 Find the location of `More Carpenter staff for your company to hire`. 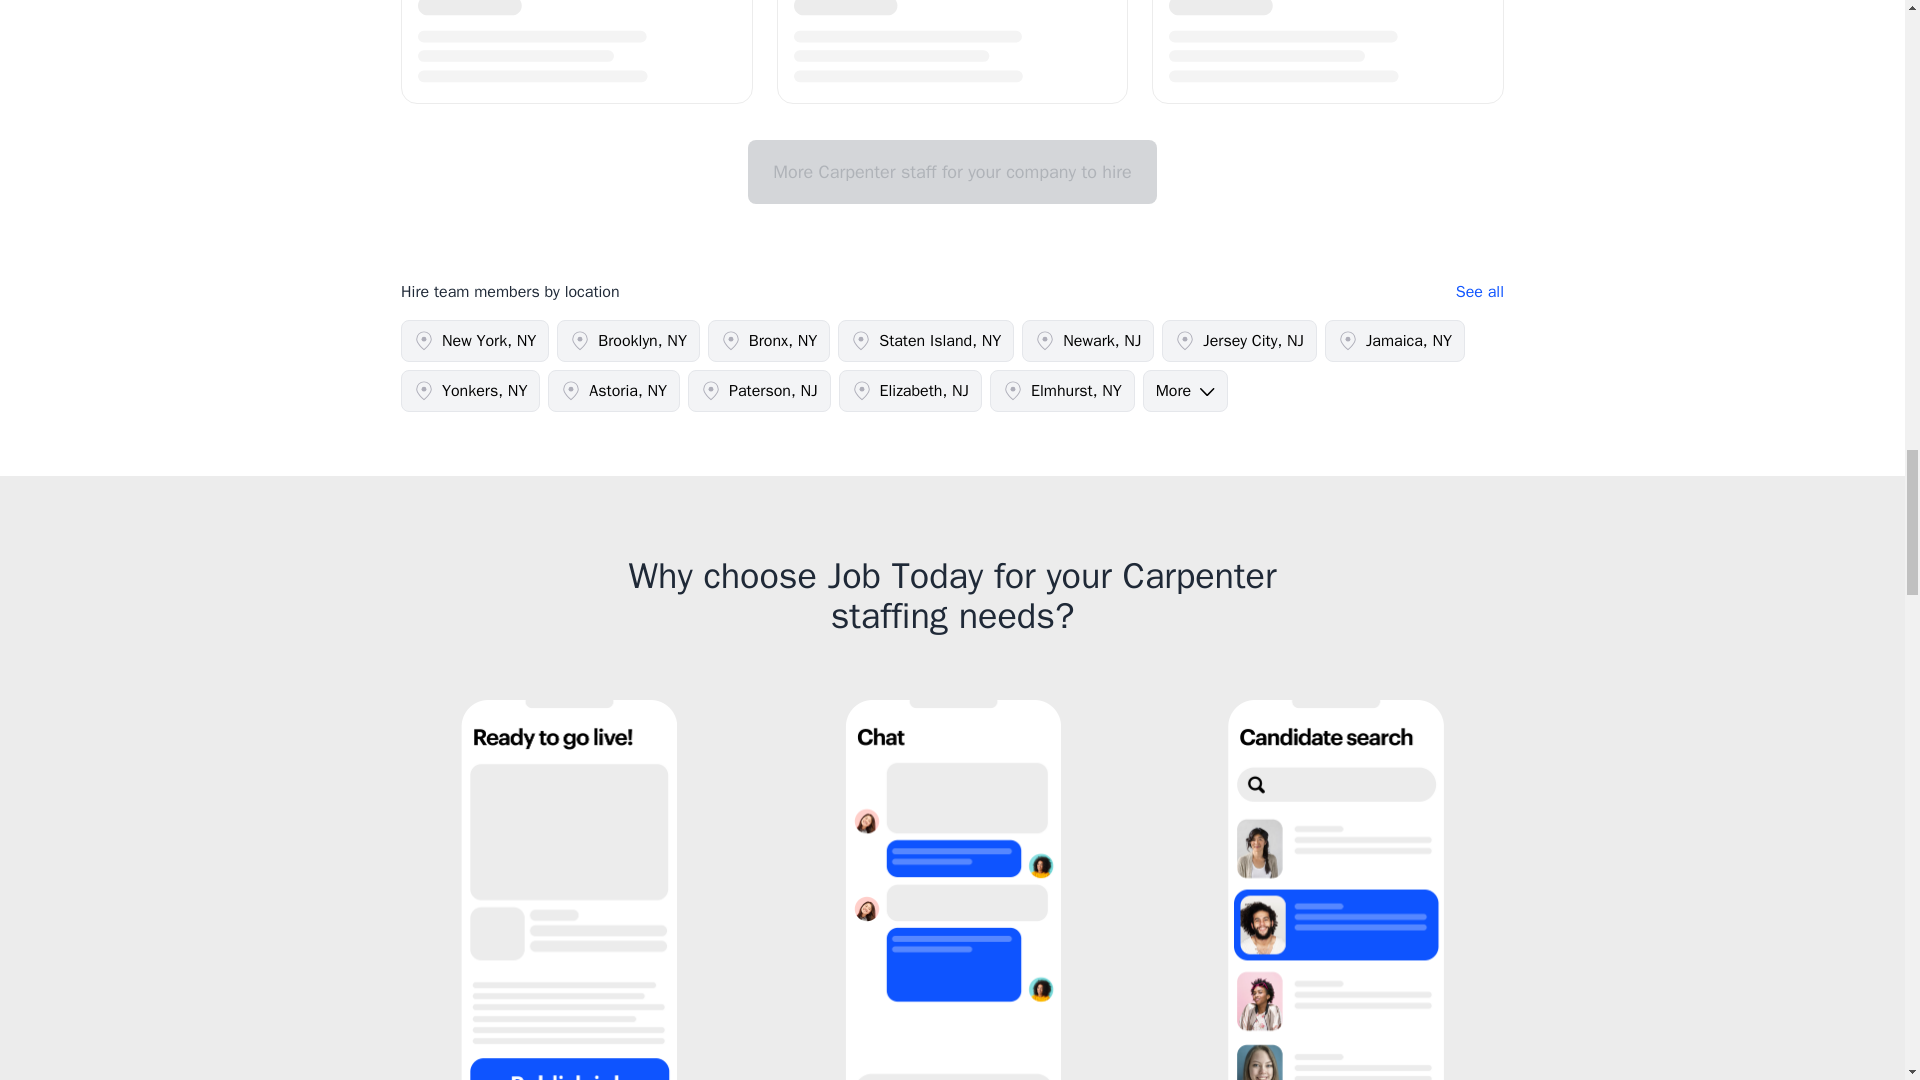

More Carpenter staff for your company to hire is located at coordinates (952, 172).